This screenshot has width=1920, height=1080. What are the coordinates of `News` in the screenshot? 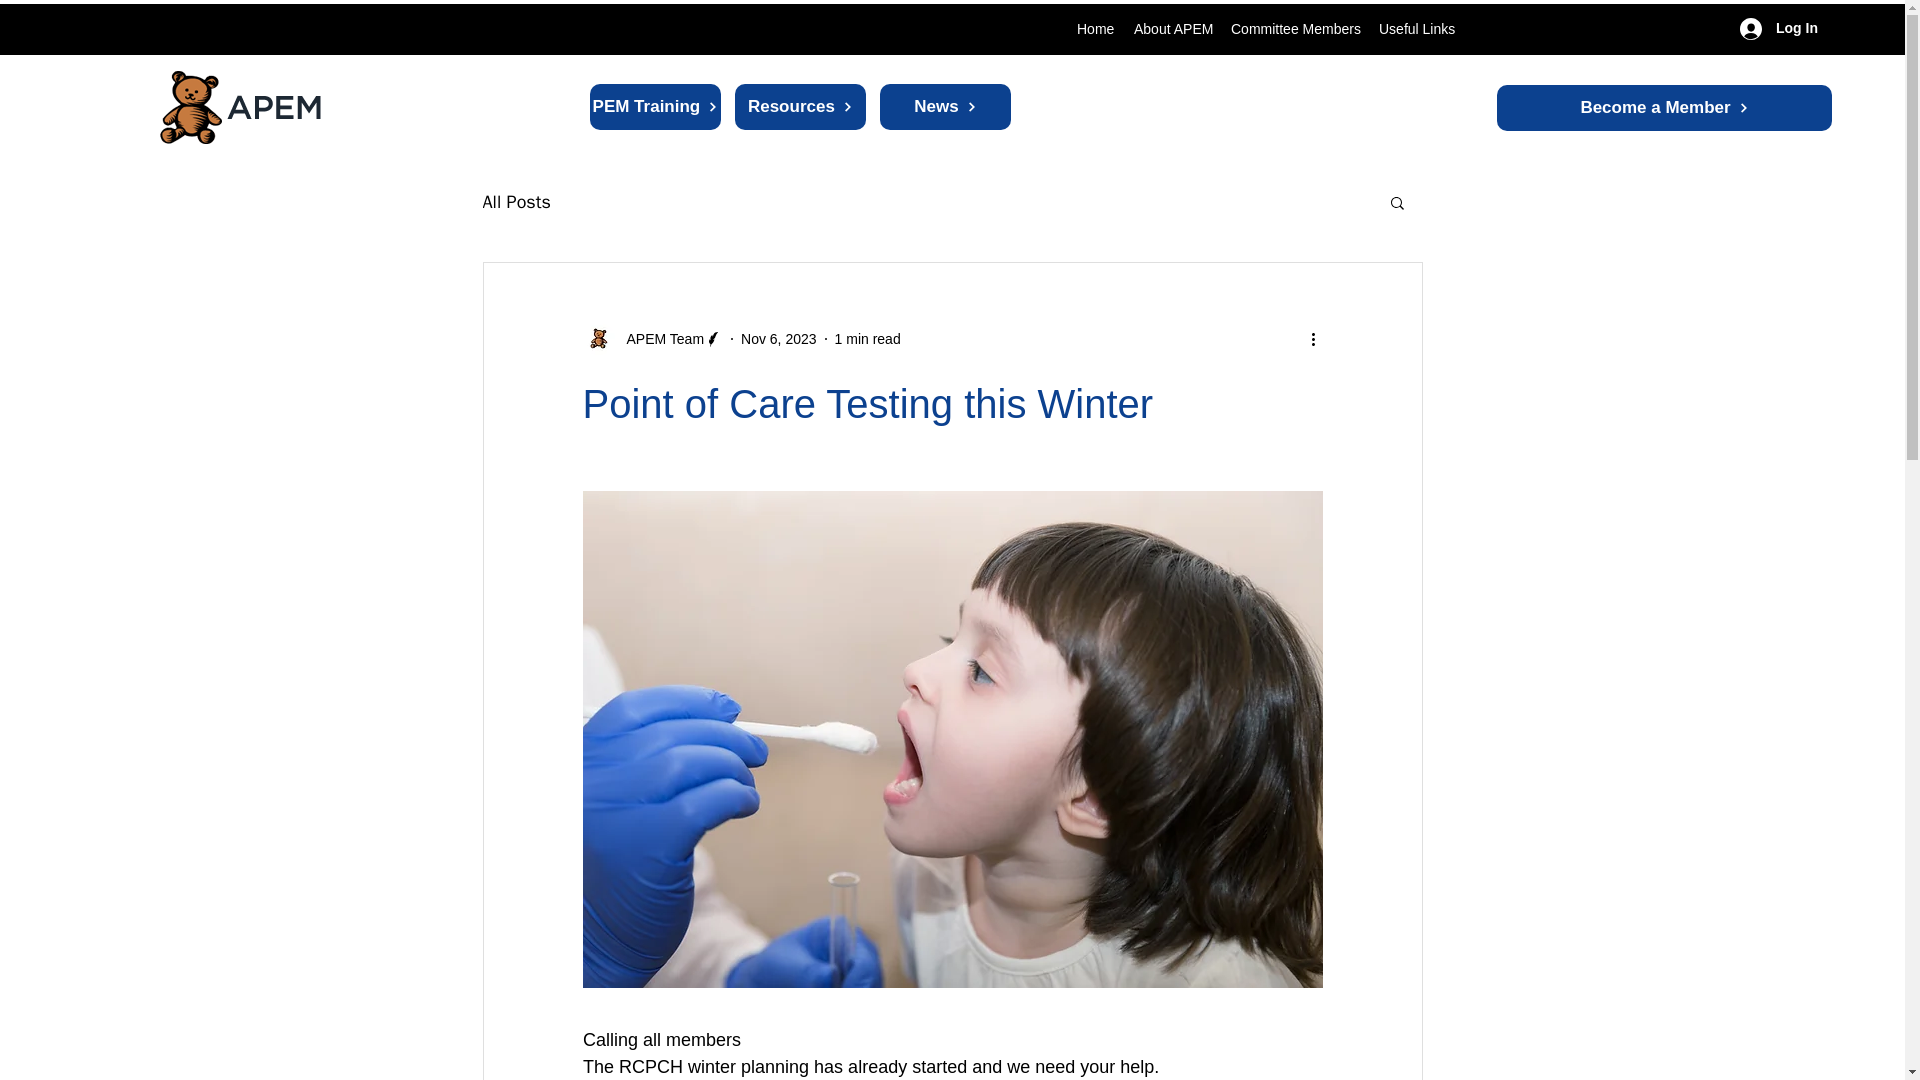 It's located at (945, 106).